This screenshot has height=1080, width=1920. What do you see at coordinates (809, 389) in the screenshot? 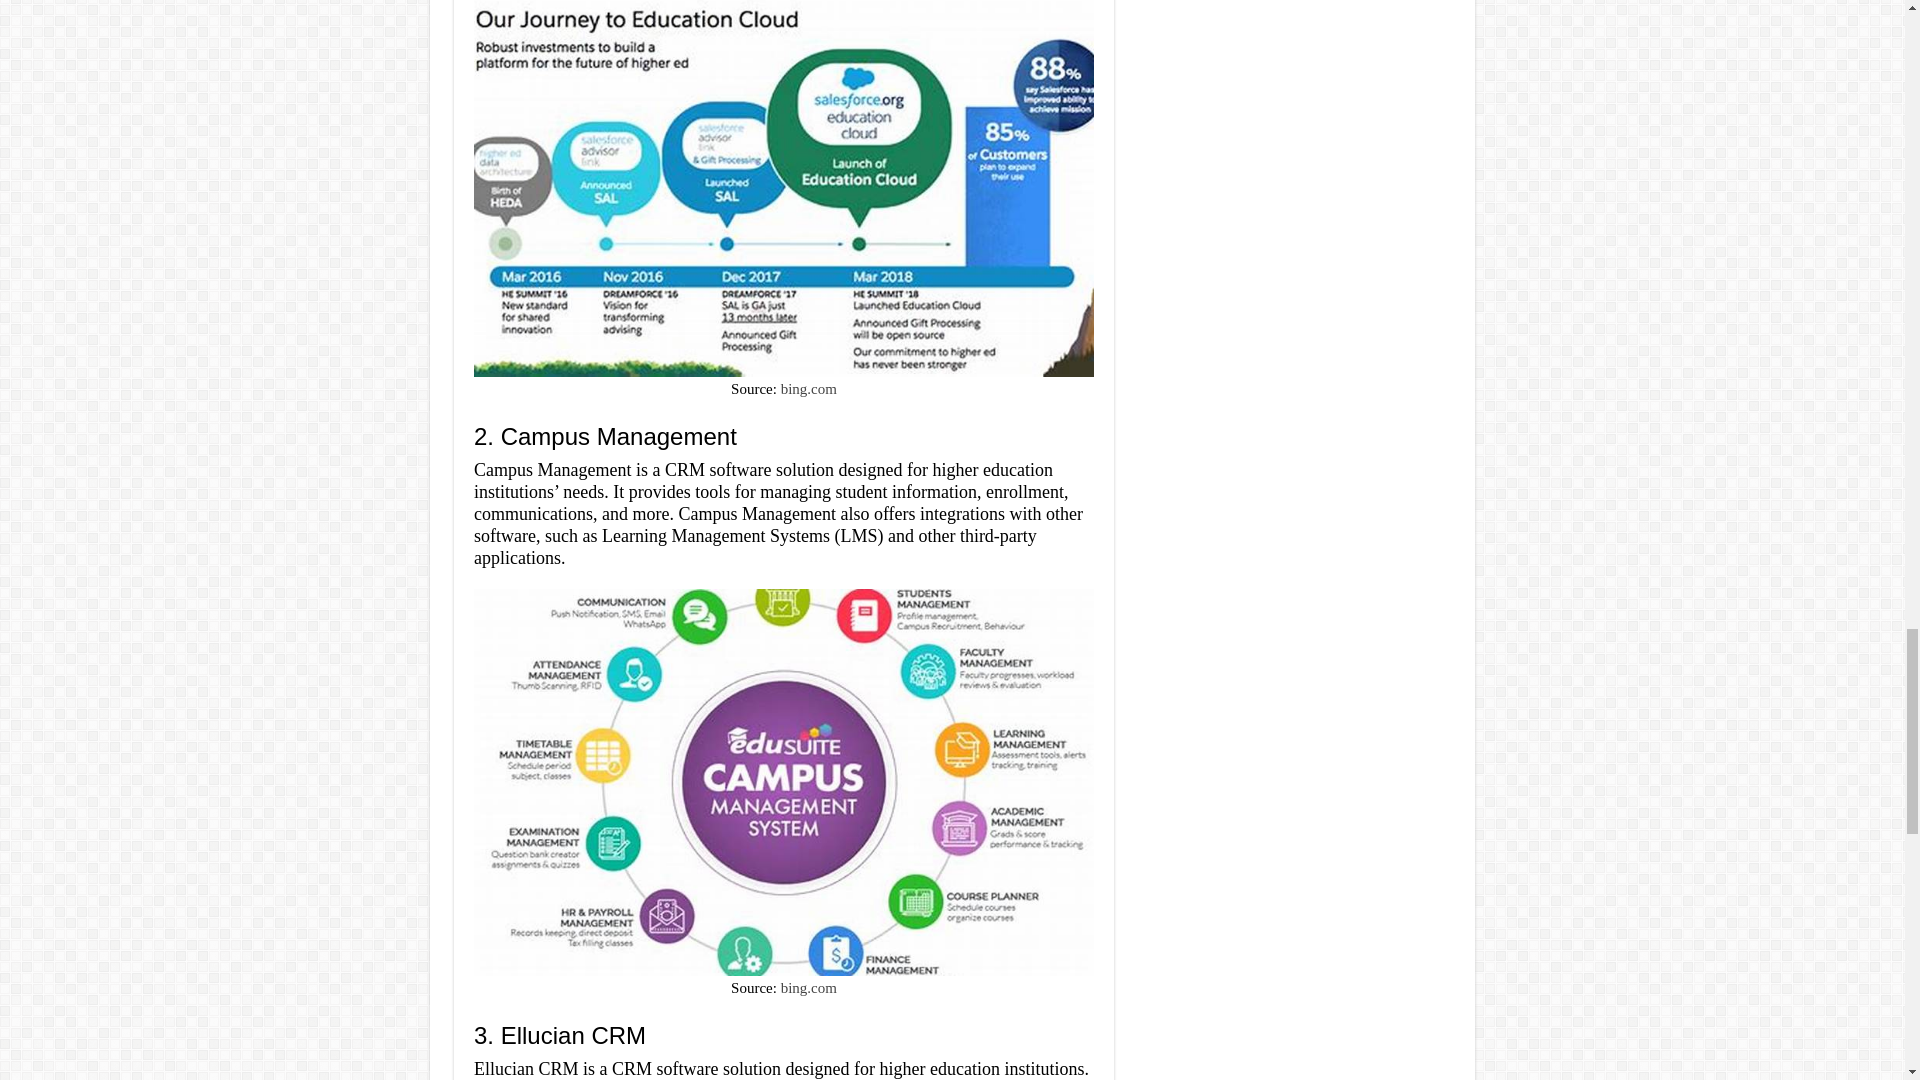
I see `bing.com` at bounding box center [809, 389].